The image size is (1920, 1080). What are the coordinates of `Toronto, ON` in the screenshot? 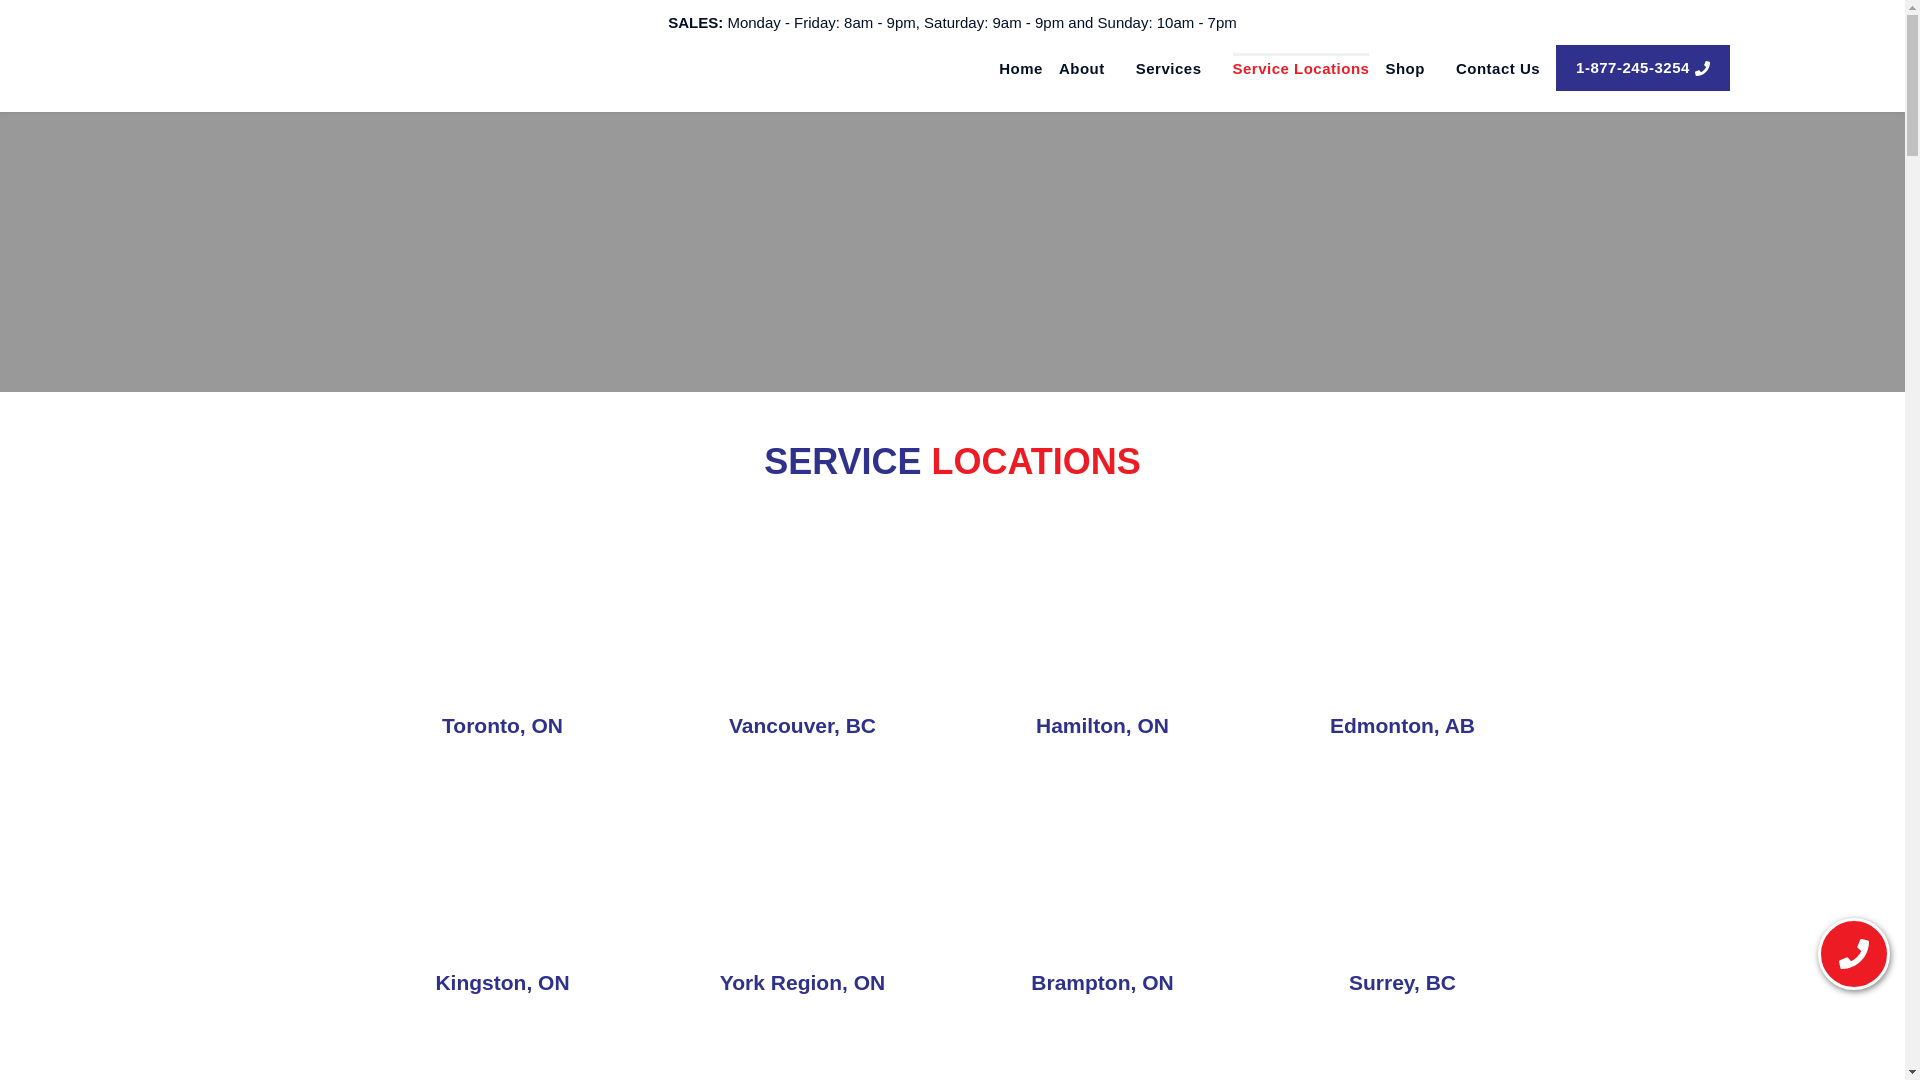 It's located at (502, 624).